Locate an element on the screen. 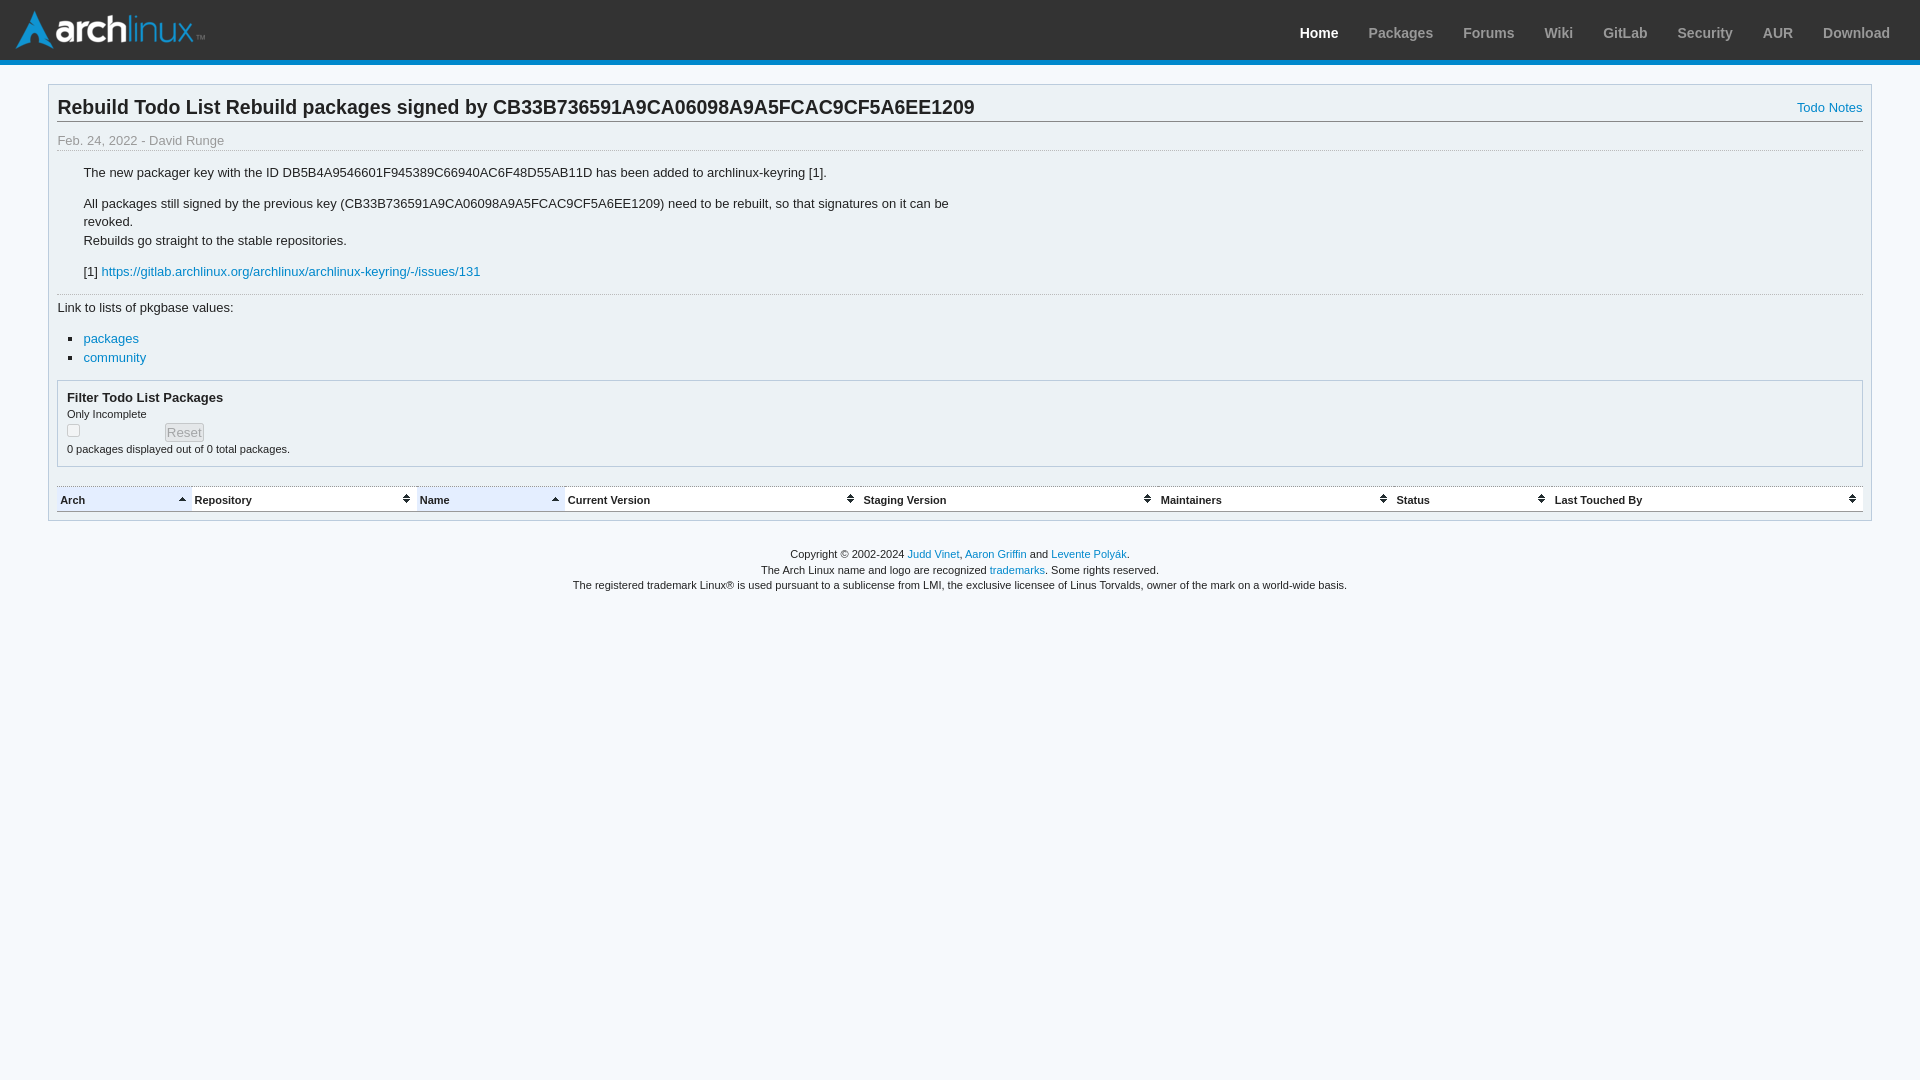 The image size is (1920, 1080). community is located at coordinates (114, 357).